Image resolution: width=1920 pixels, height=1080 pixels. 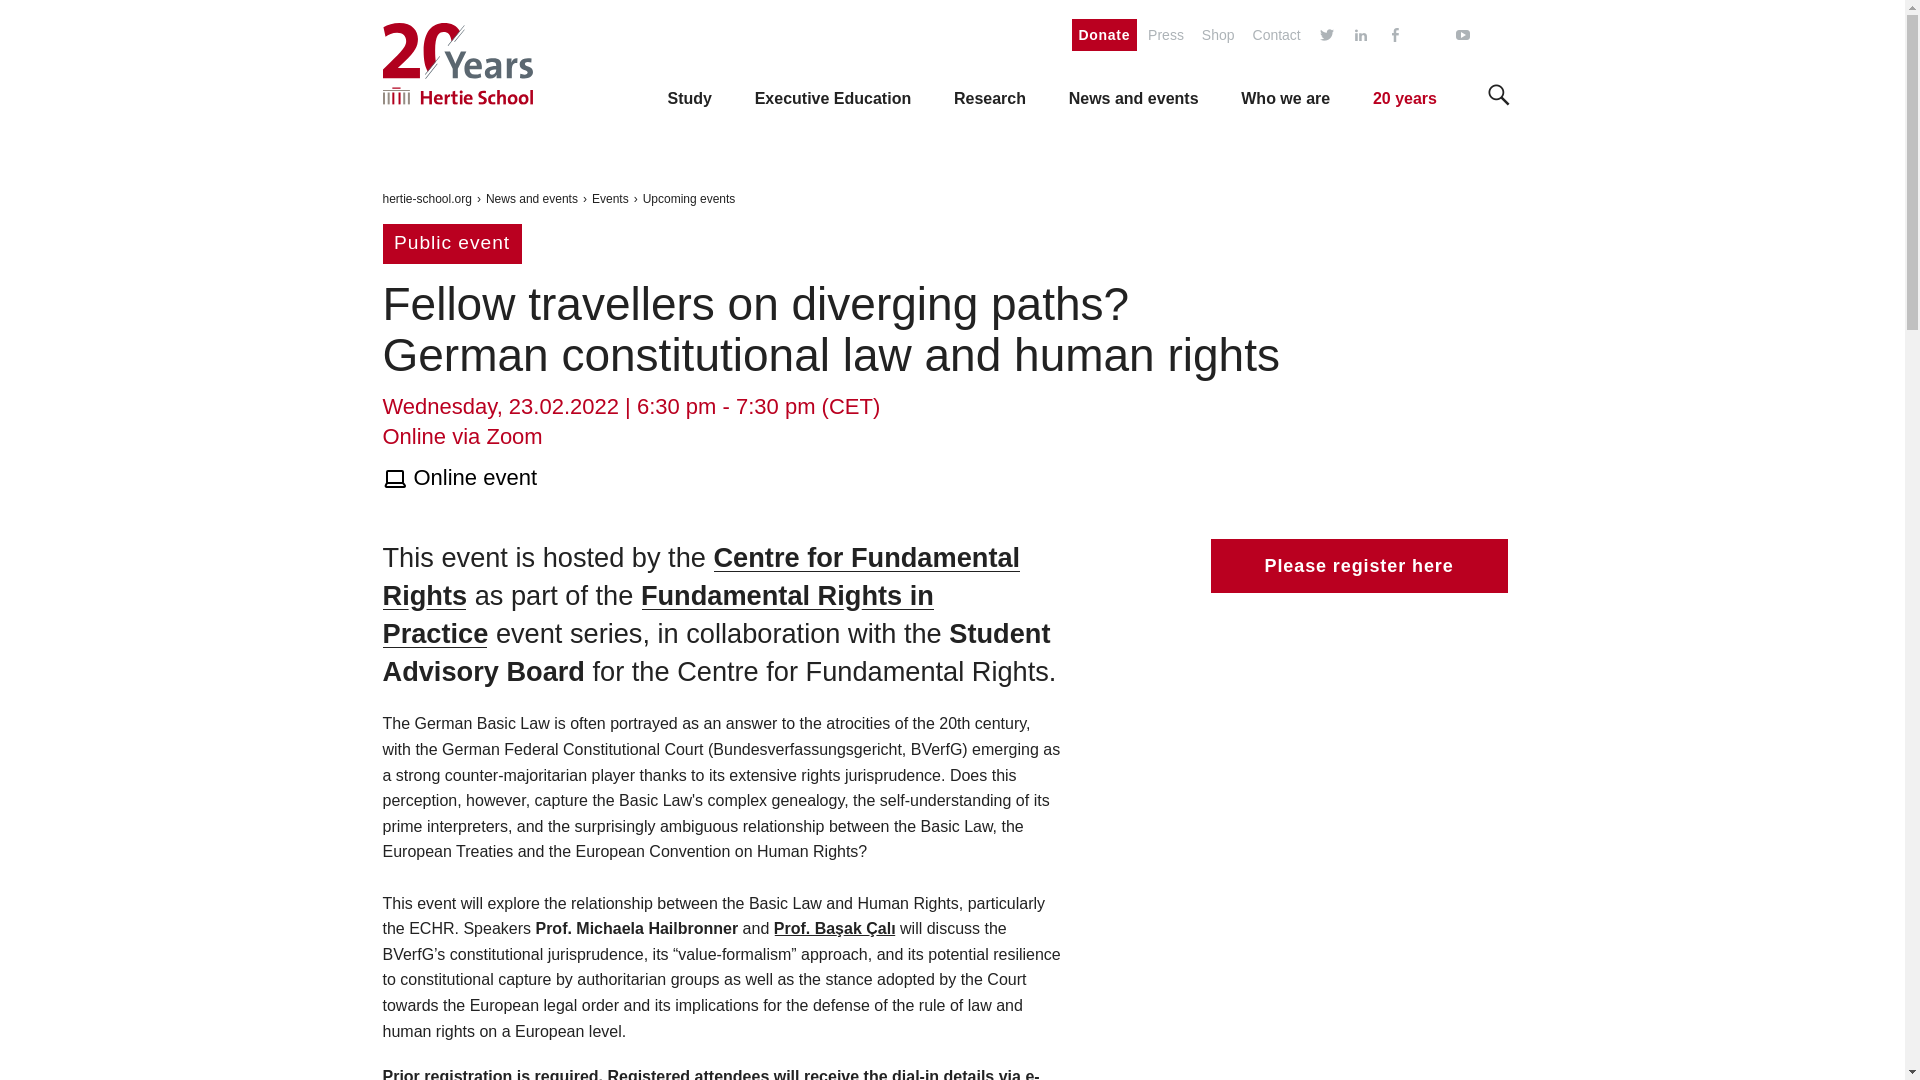 I want to click on The Hertie School on Facebook, so click(x=1394, y=36).